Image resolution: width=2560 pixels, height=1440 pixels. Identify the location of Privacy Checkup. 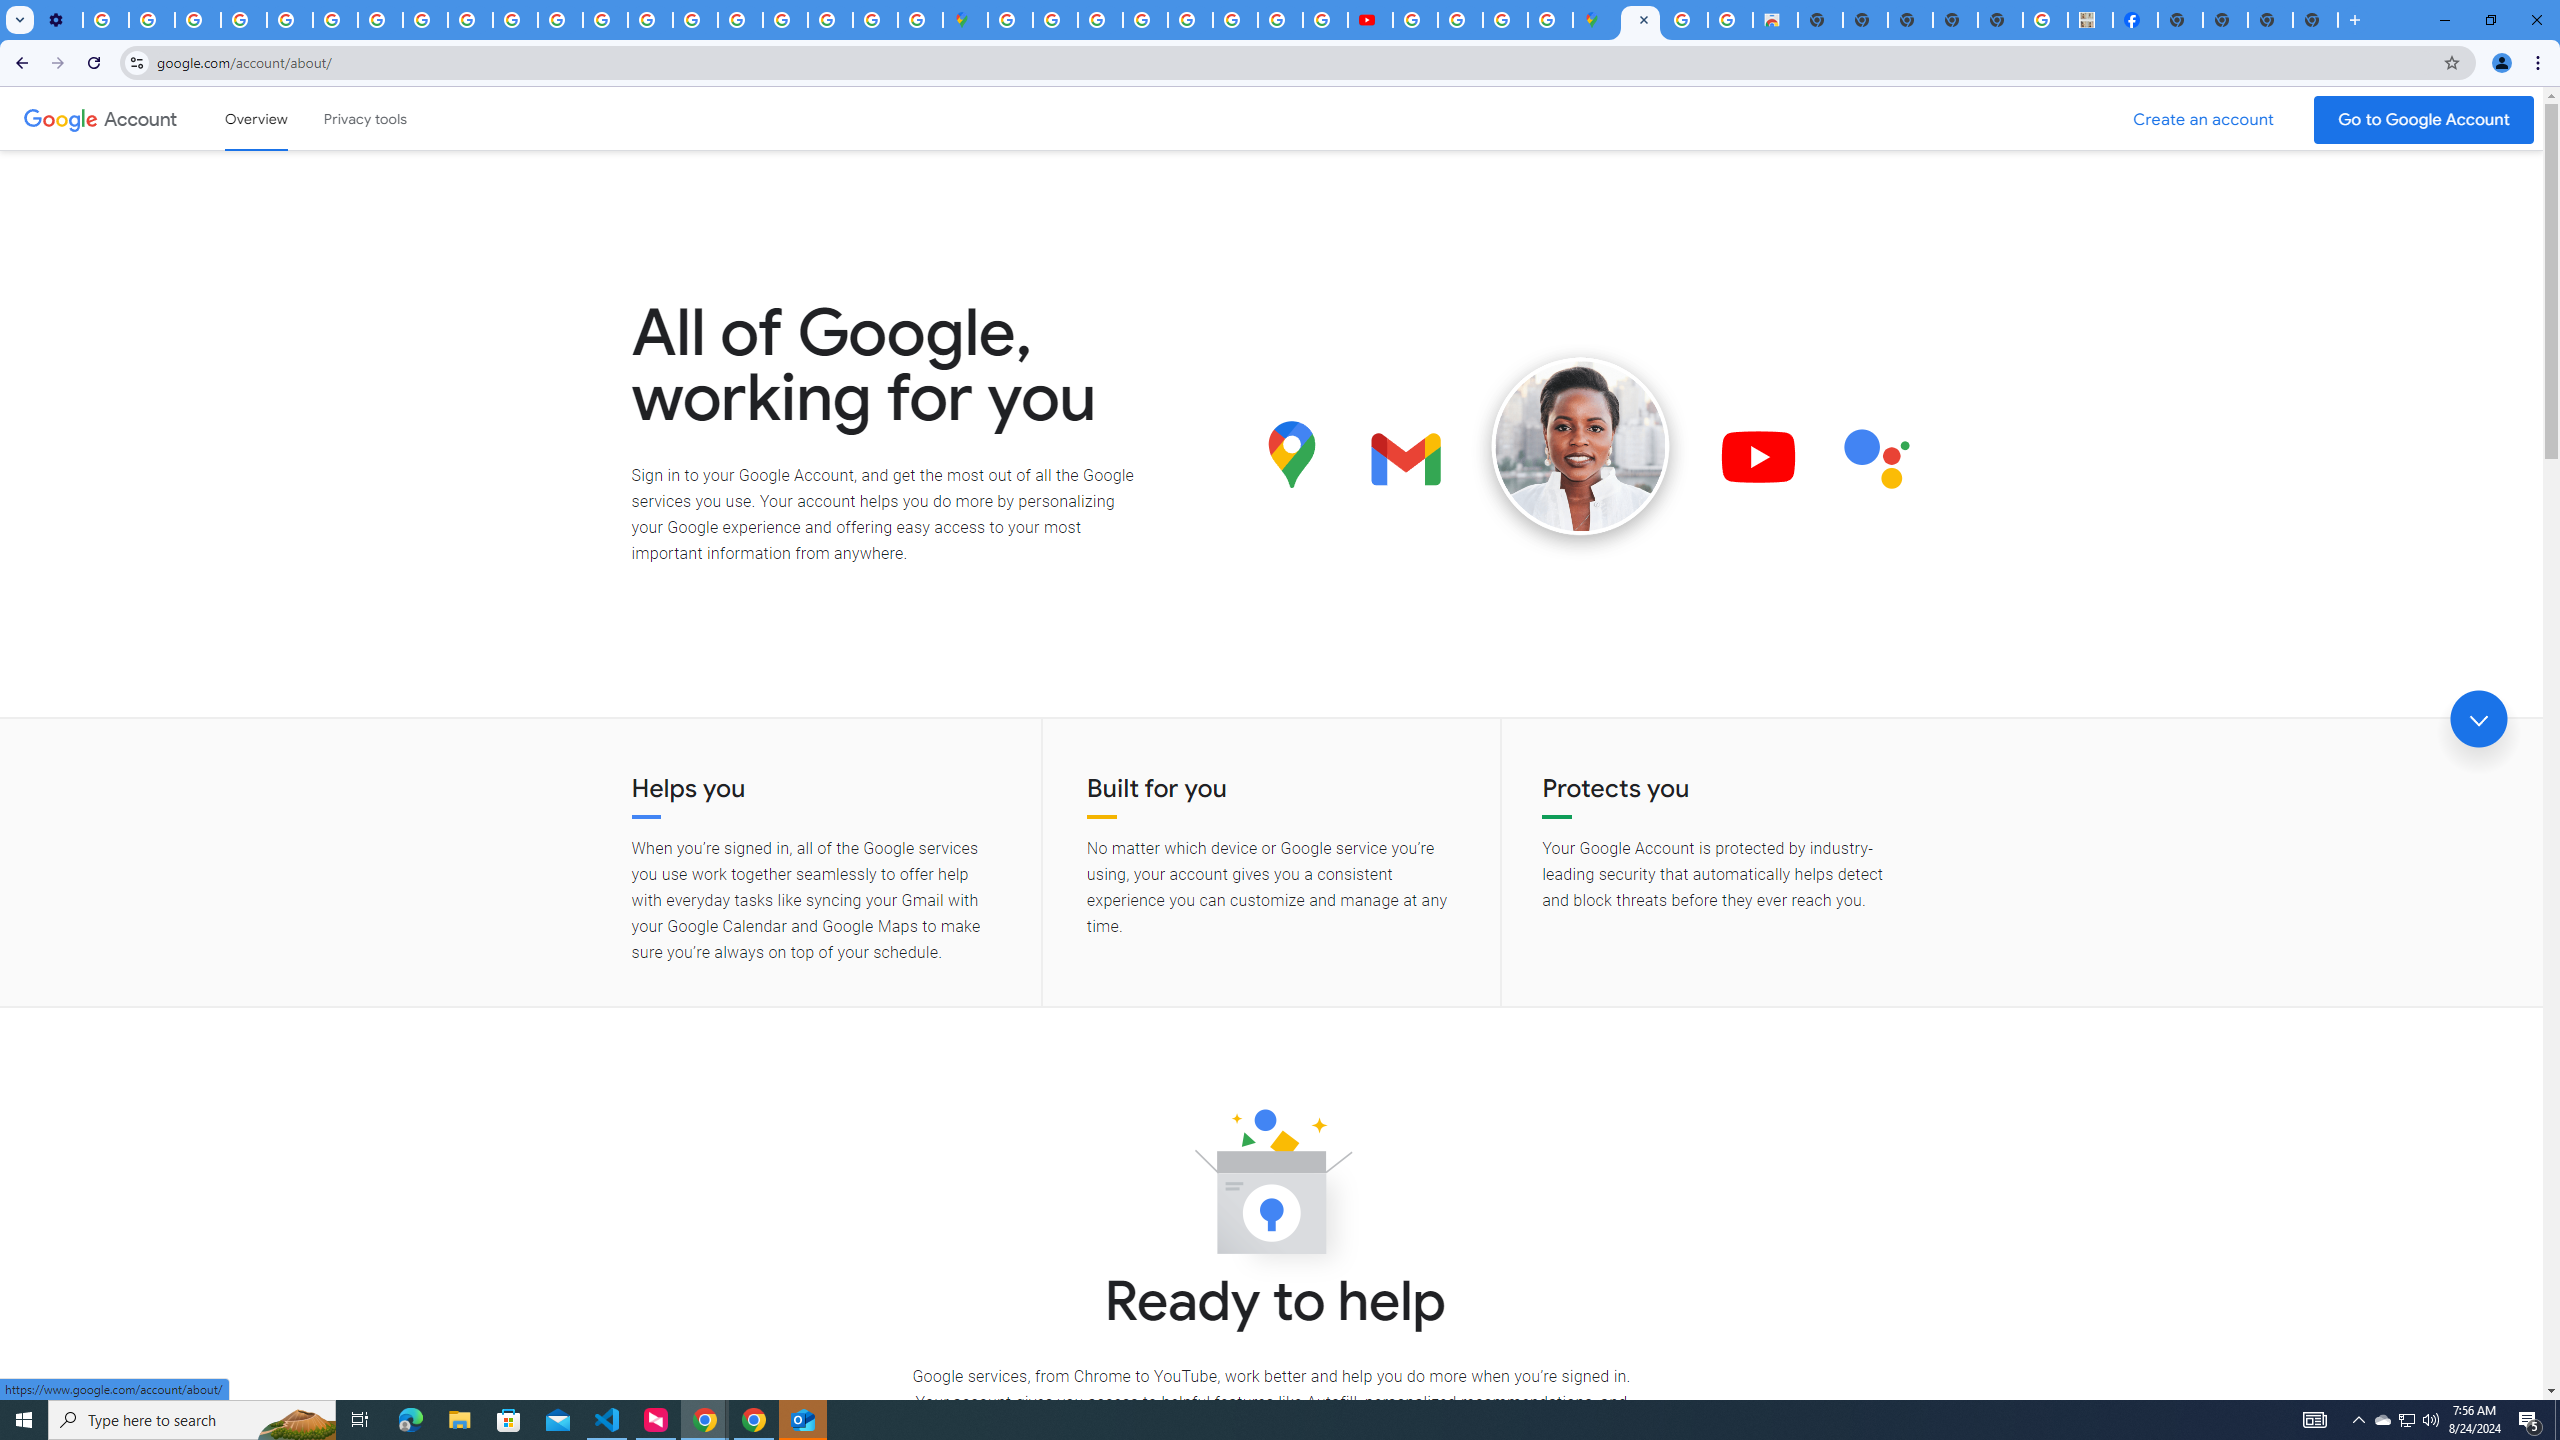
(515, 20).